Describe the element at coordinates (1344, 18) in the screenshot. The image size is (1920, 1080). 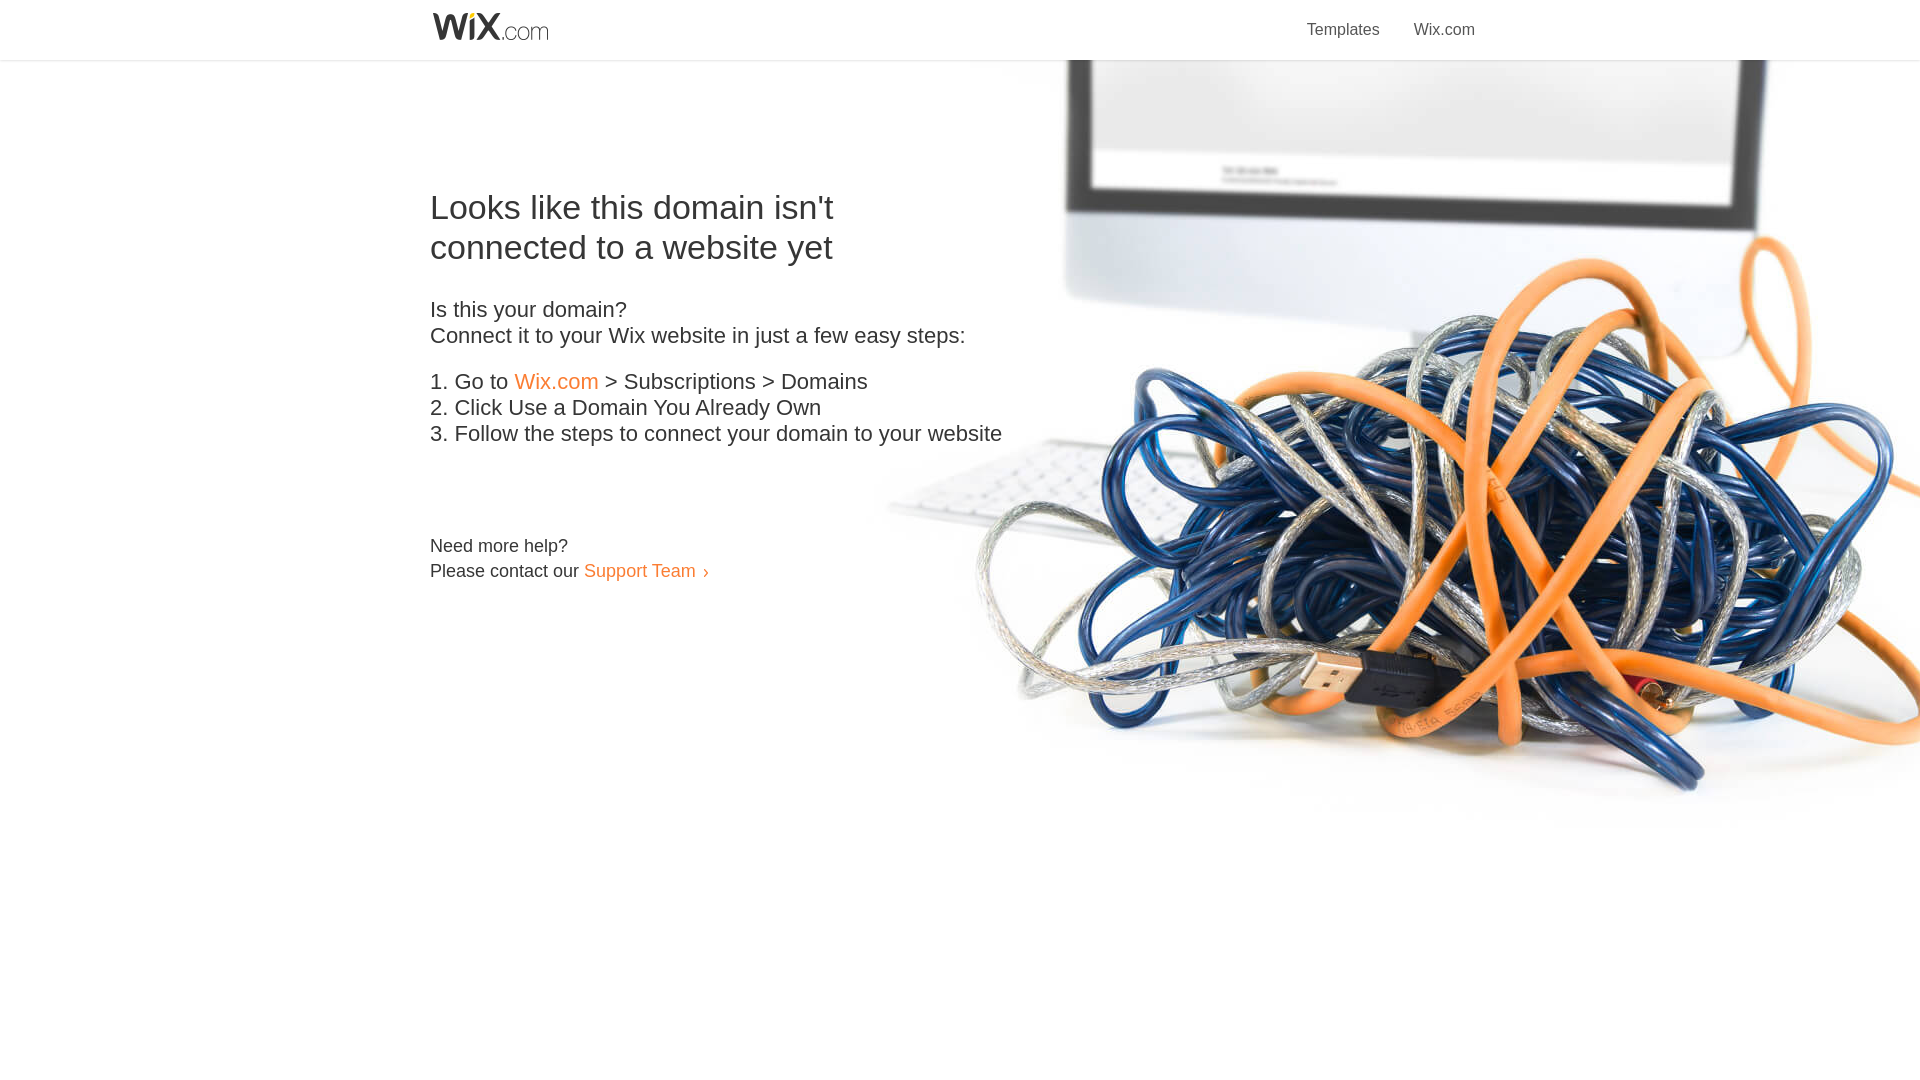
I see `Templates` at that location.